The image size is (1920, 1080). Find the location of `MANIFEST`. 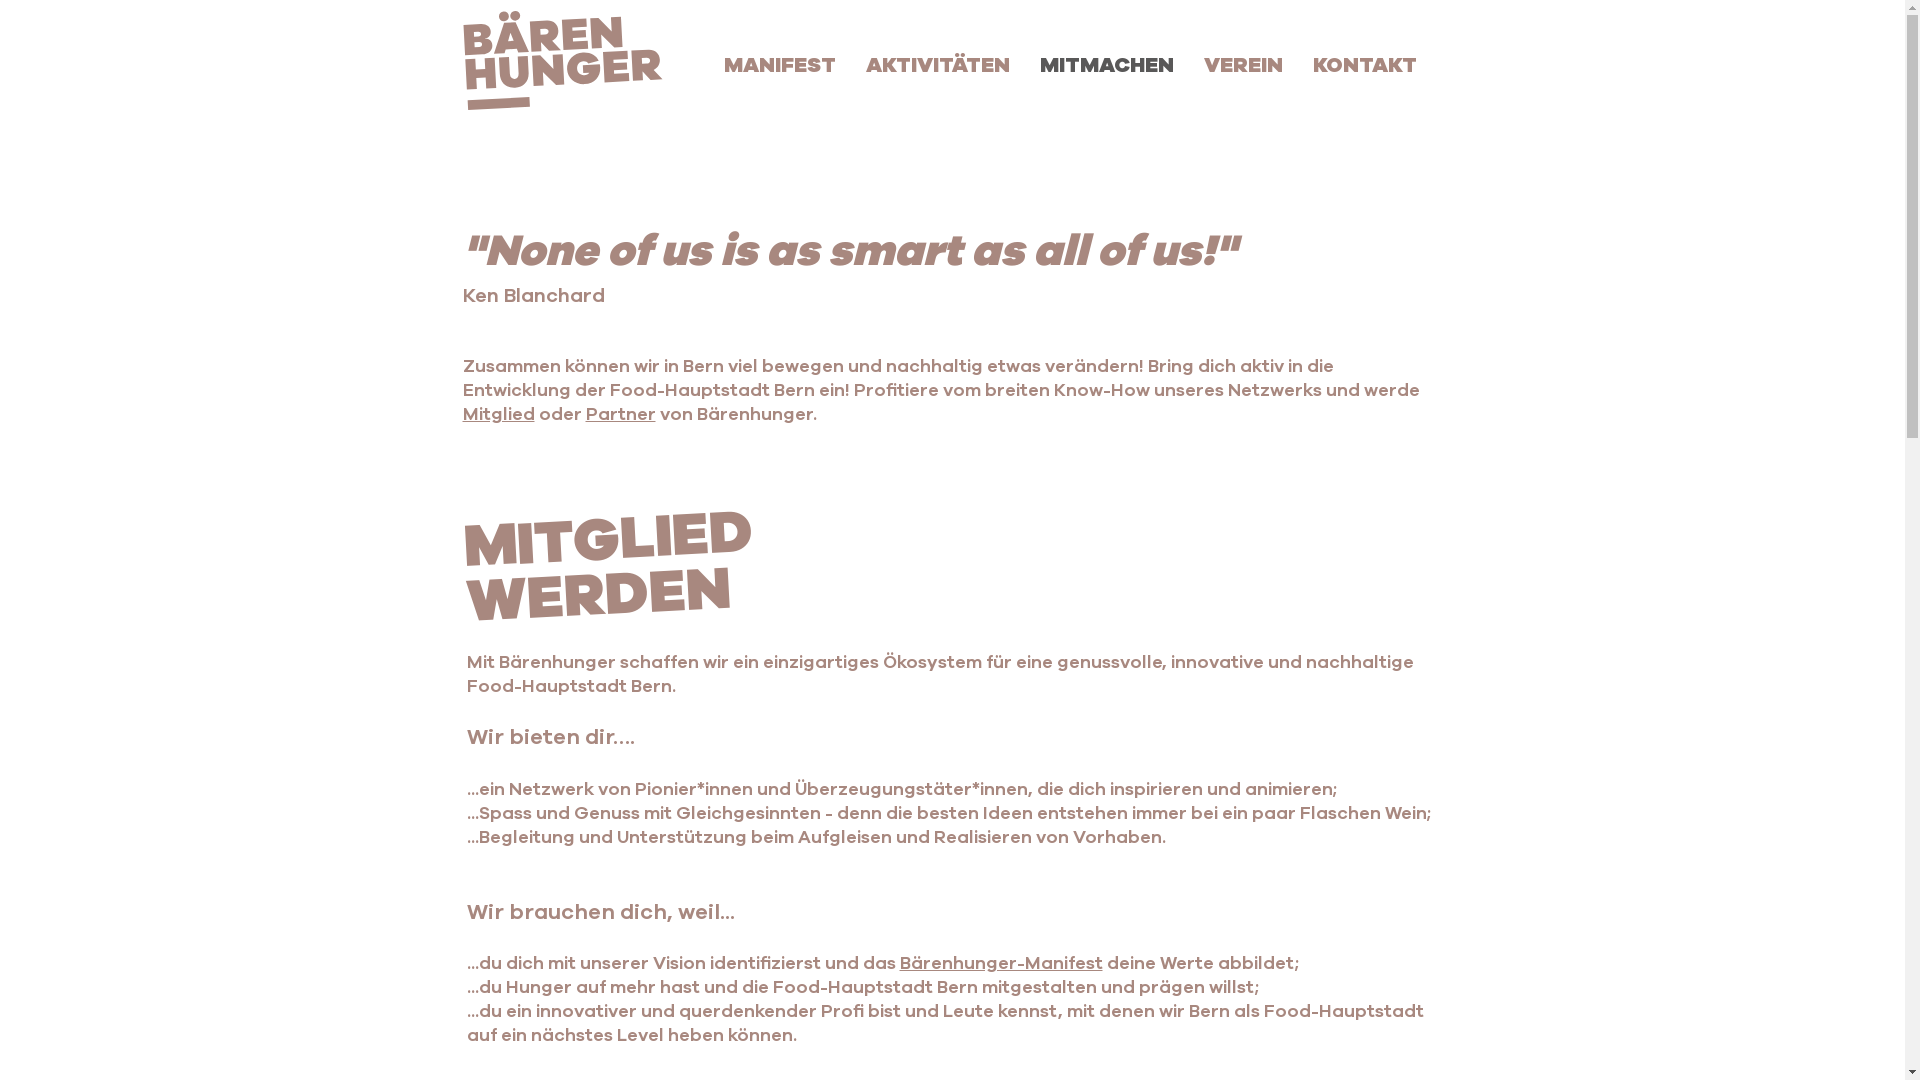

MANIFEST is located at coordinates (779, 65).